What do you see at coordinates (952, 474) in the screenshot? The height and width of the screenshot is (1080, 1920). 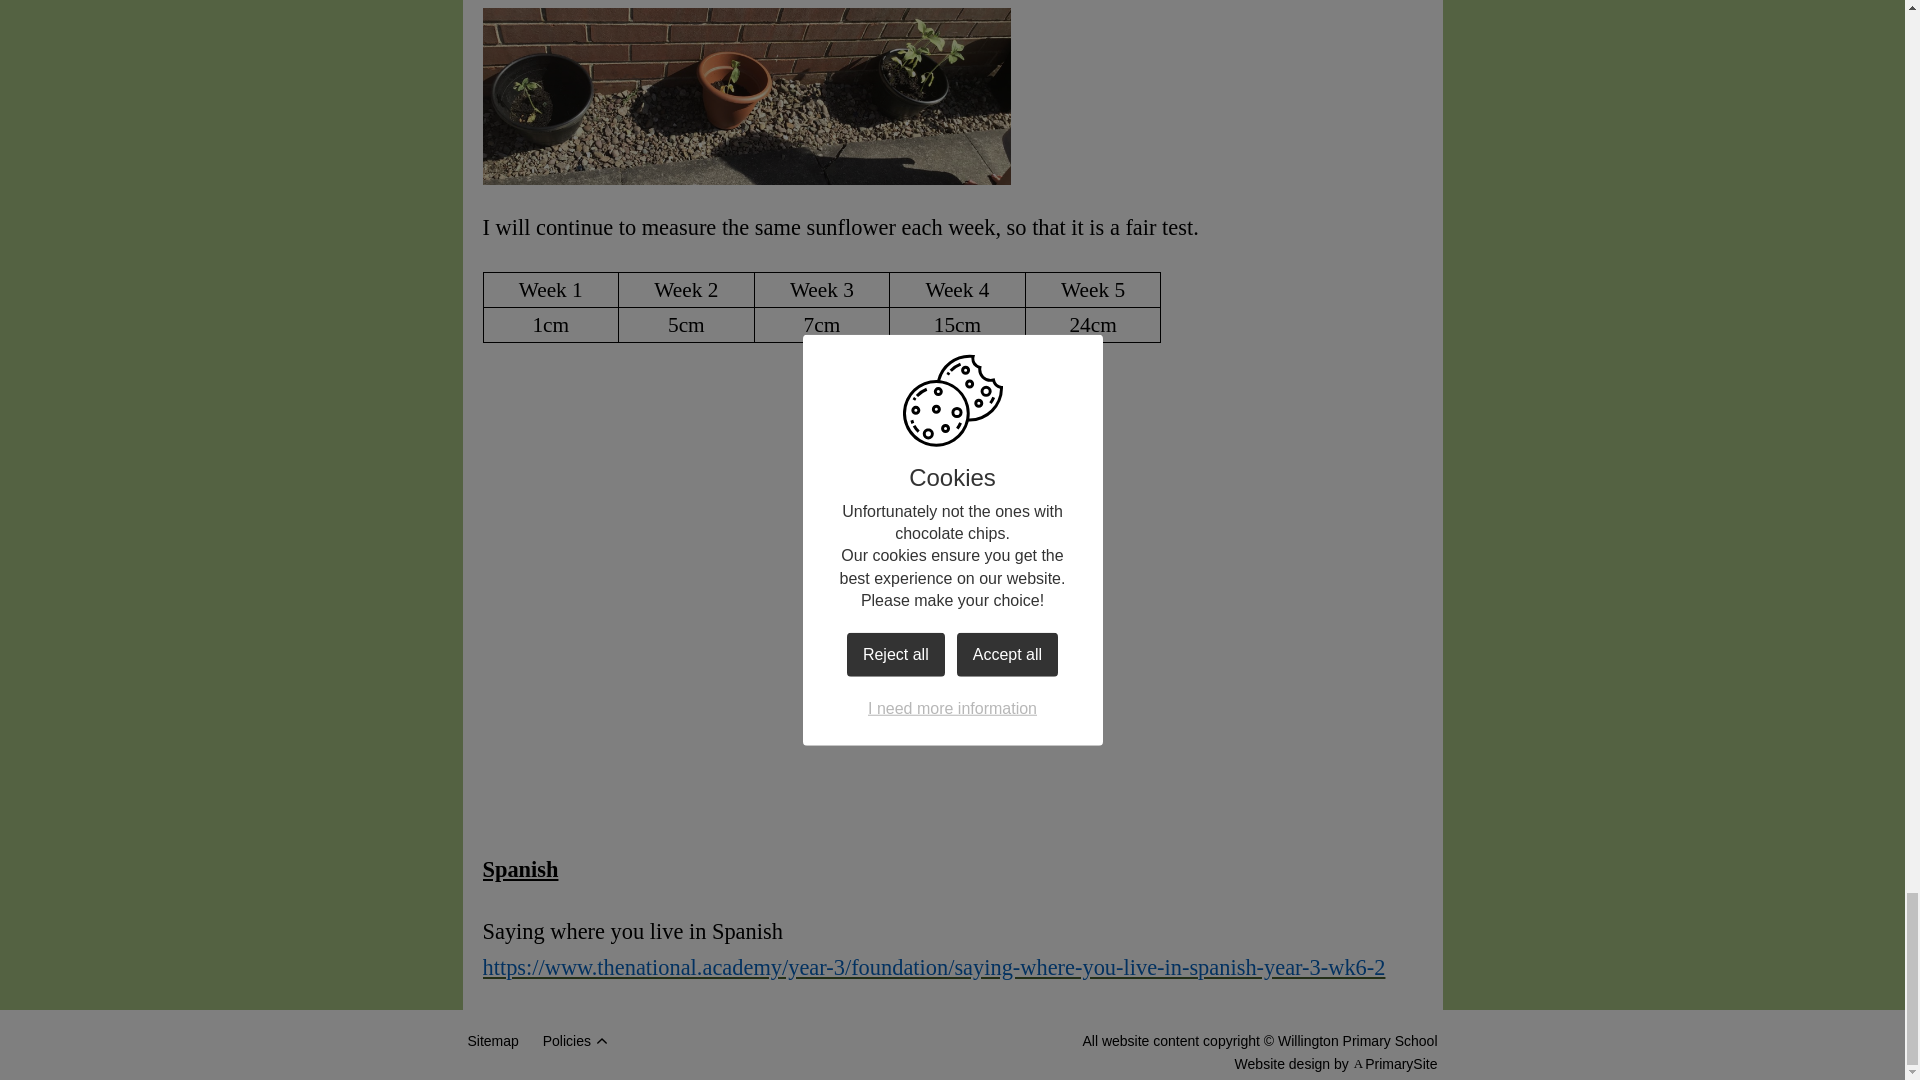 I see `View large version of image` at bounding box center [952, 474].